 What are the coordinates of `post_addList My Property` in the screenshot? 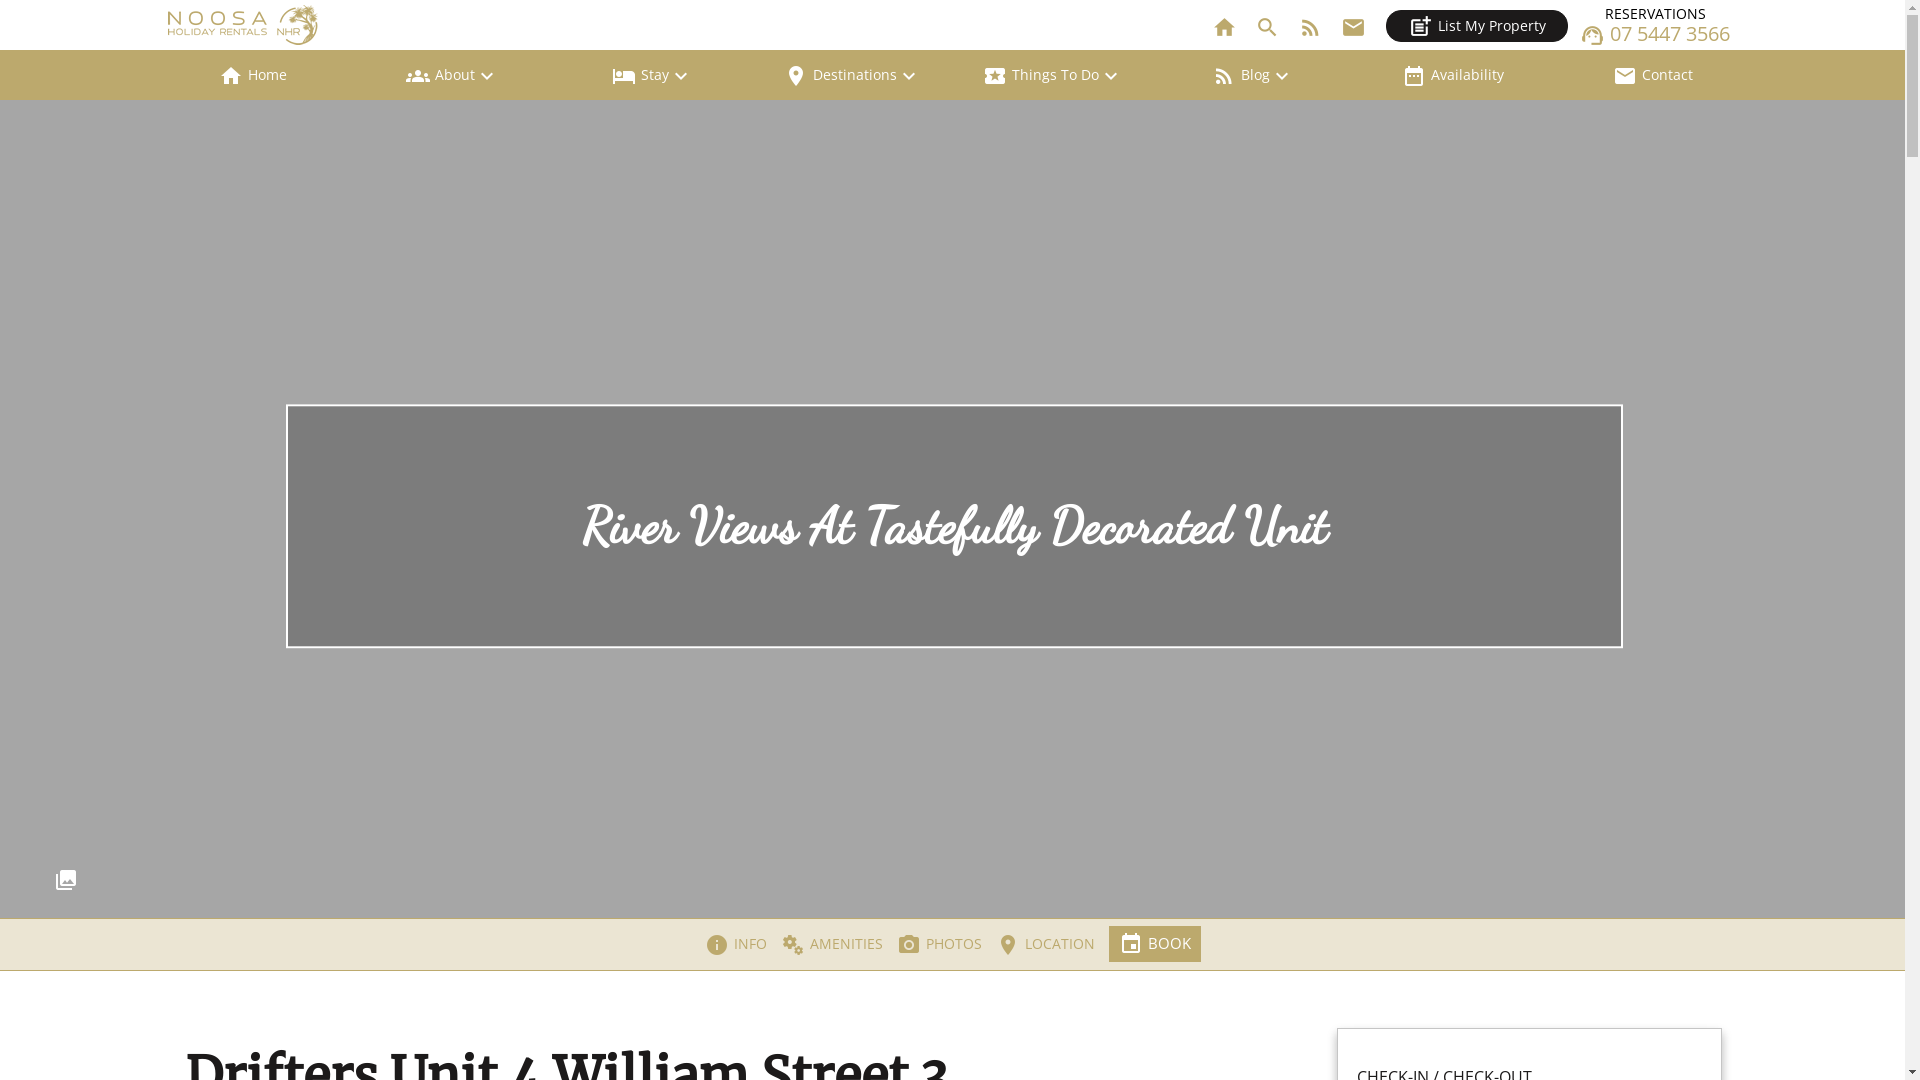 It's located at (1477, 26).